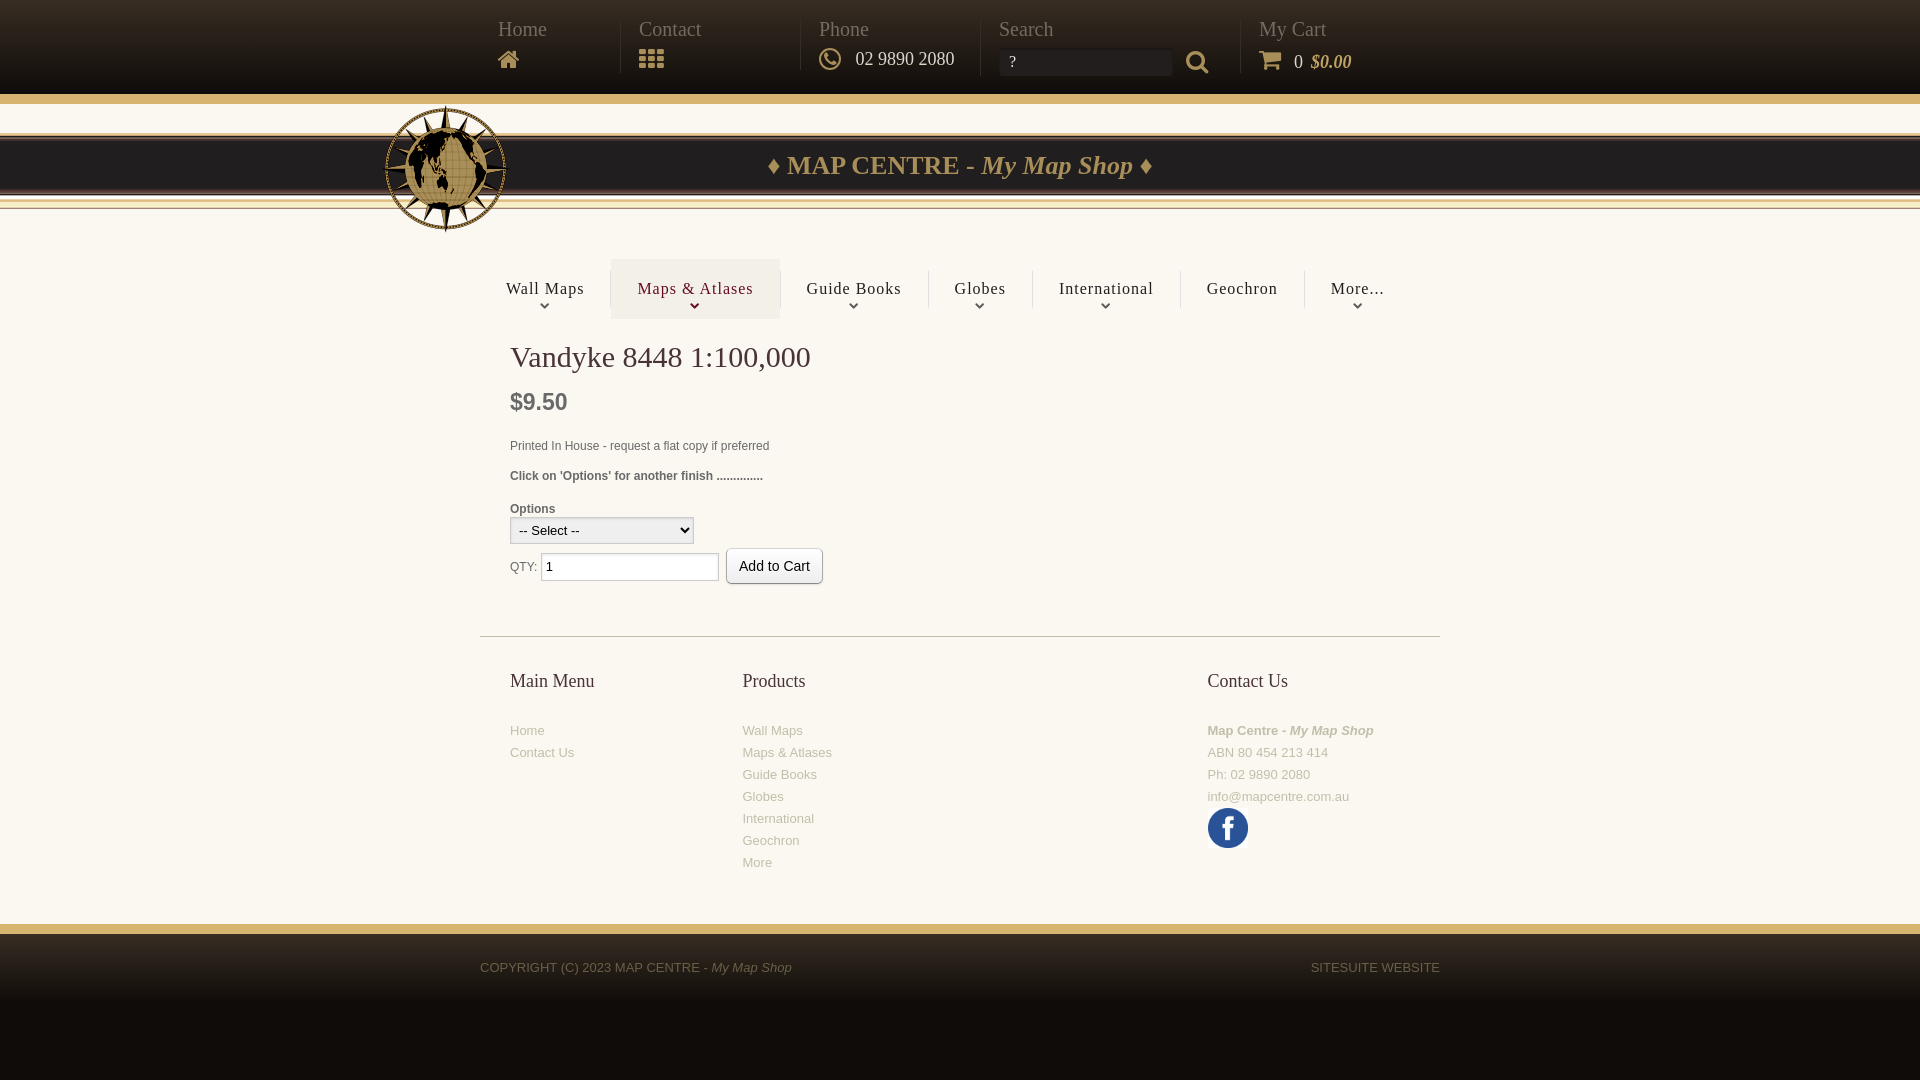 The image size is (1920, 1080). I want to click on More, so click(757, 862).